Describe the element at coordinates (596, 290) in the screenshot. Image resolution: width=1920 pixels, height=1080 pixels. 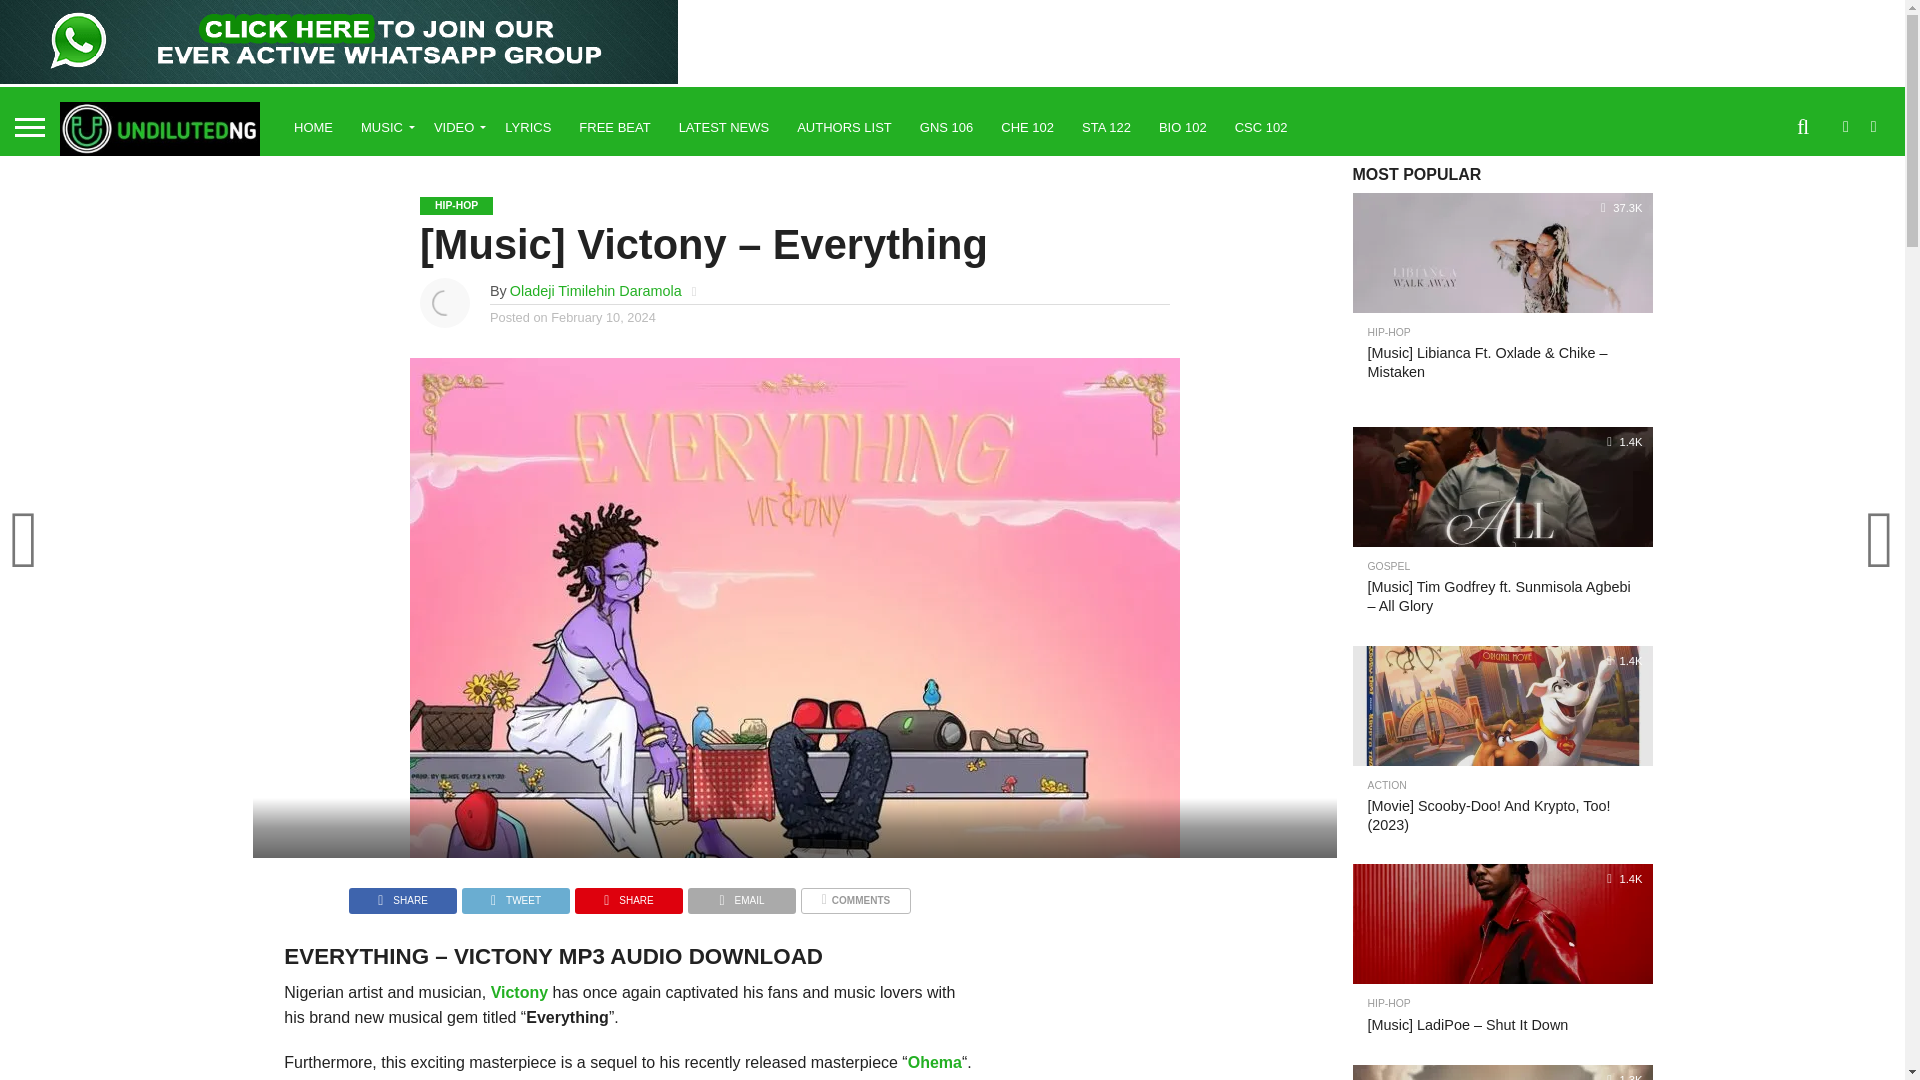
I see `Posts by Oladeji Timilehin Daramola` at that location.